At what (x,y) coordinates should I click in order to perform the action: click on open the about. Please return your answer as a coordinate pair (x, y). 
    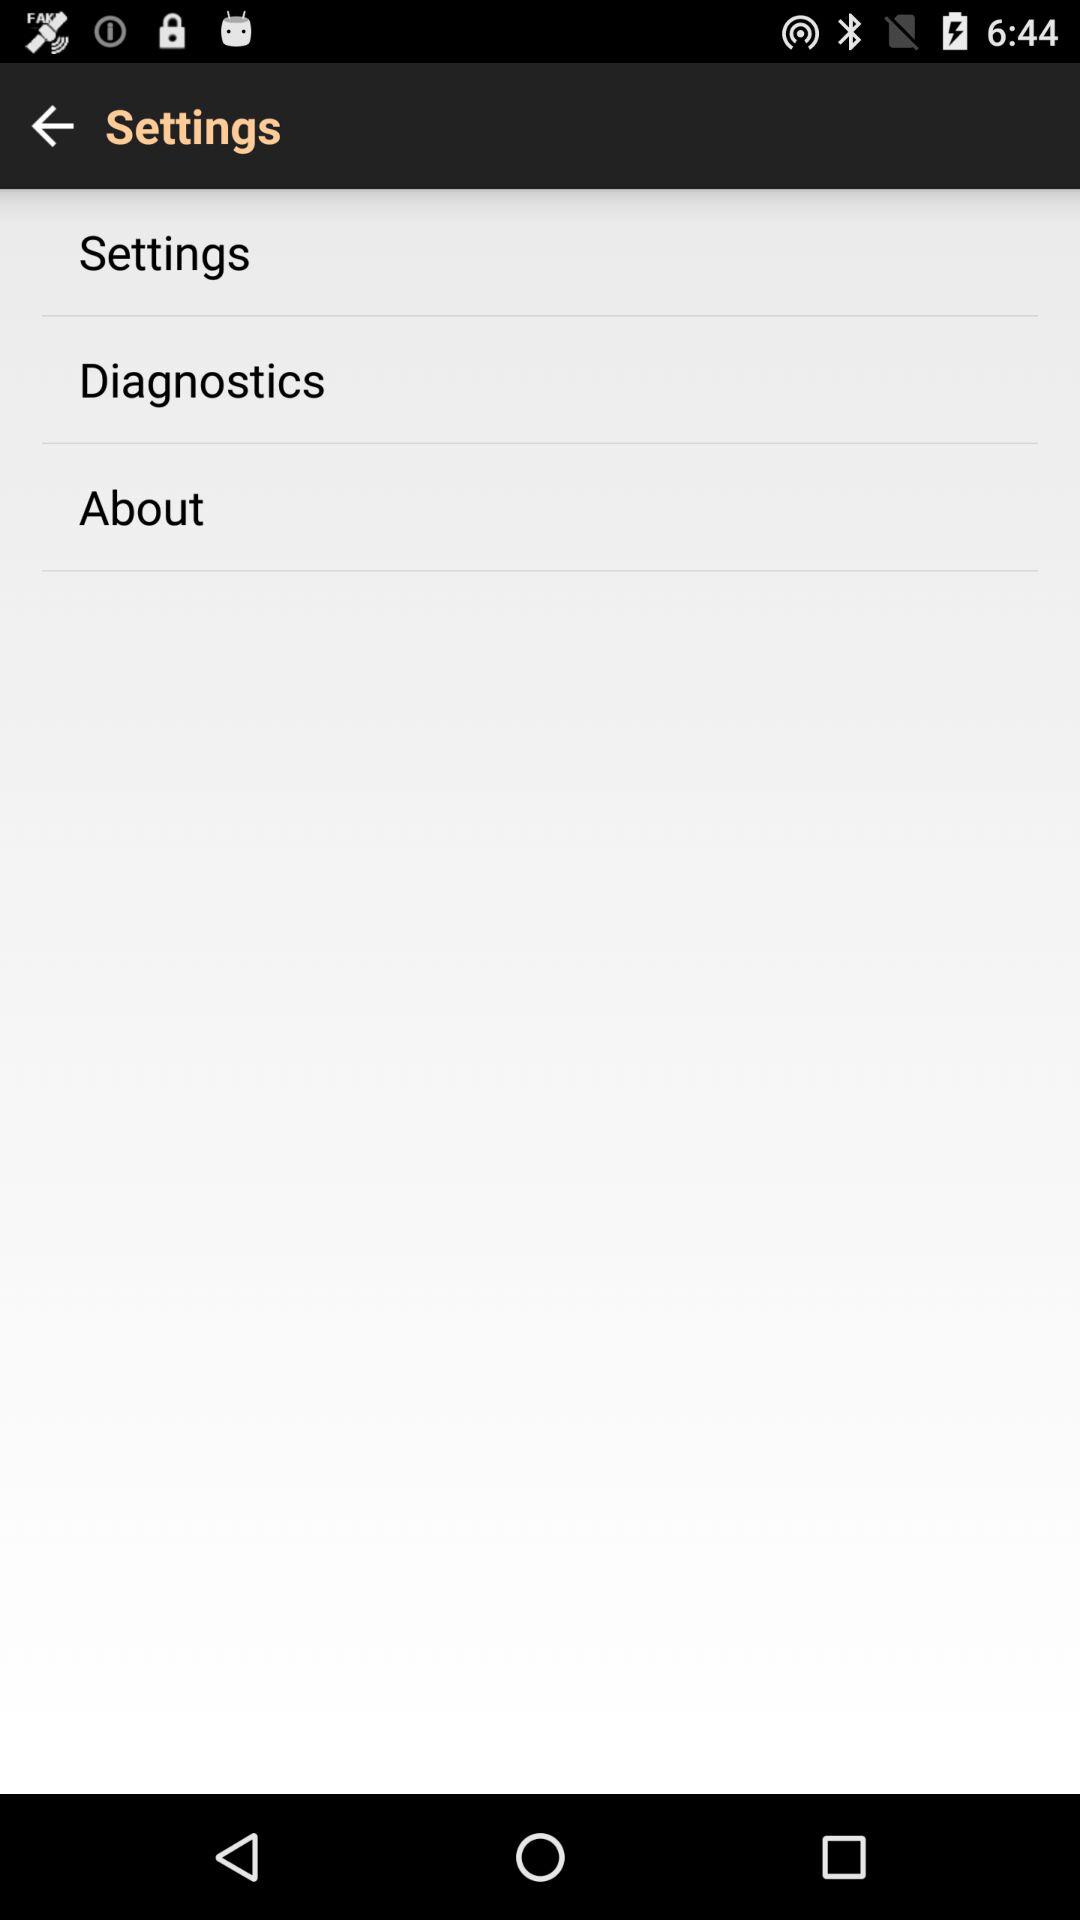
    Looking at the image, I should click on (141, 506).